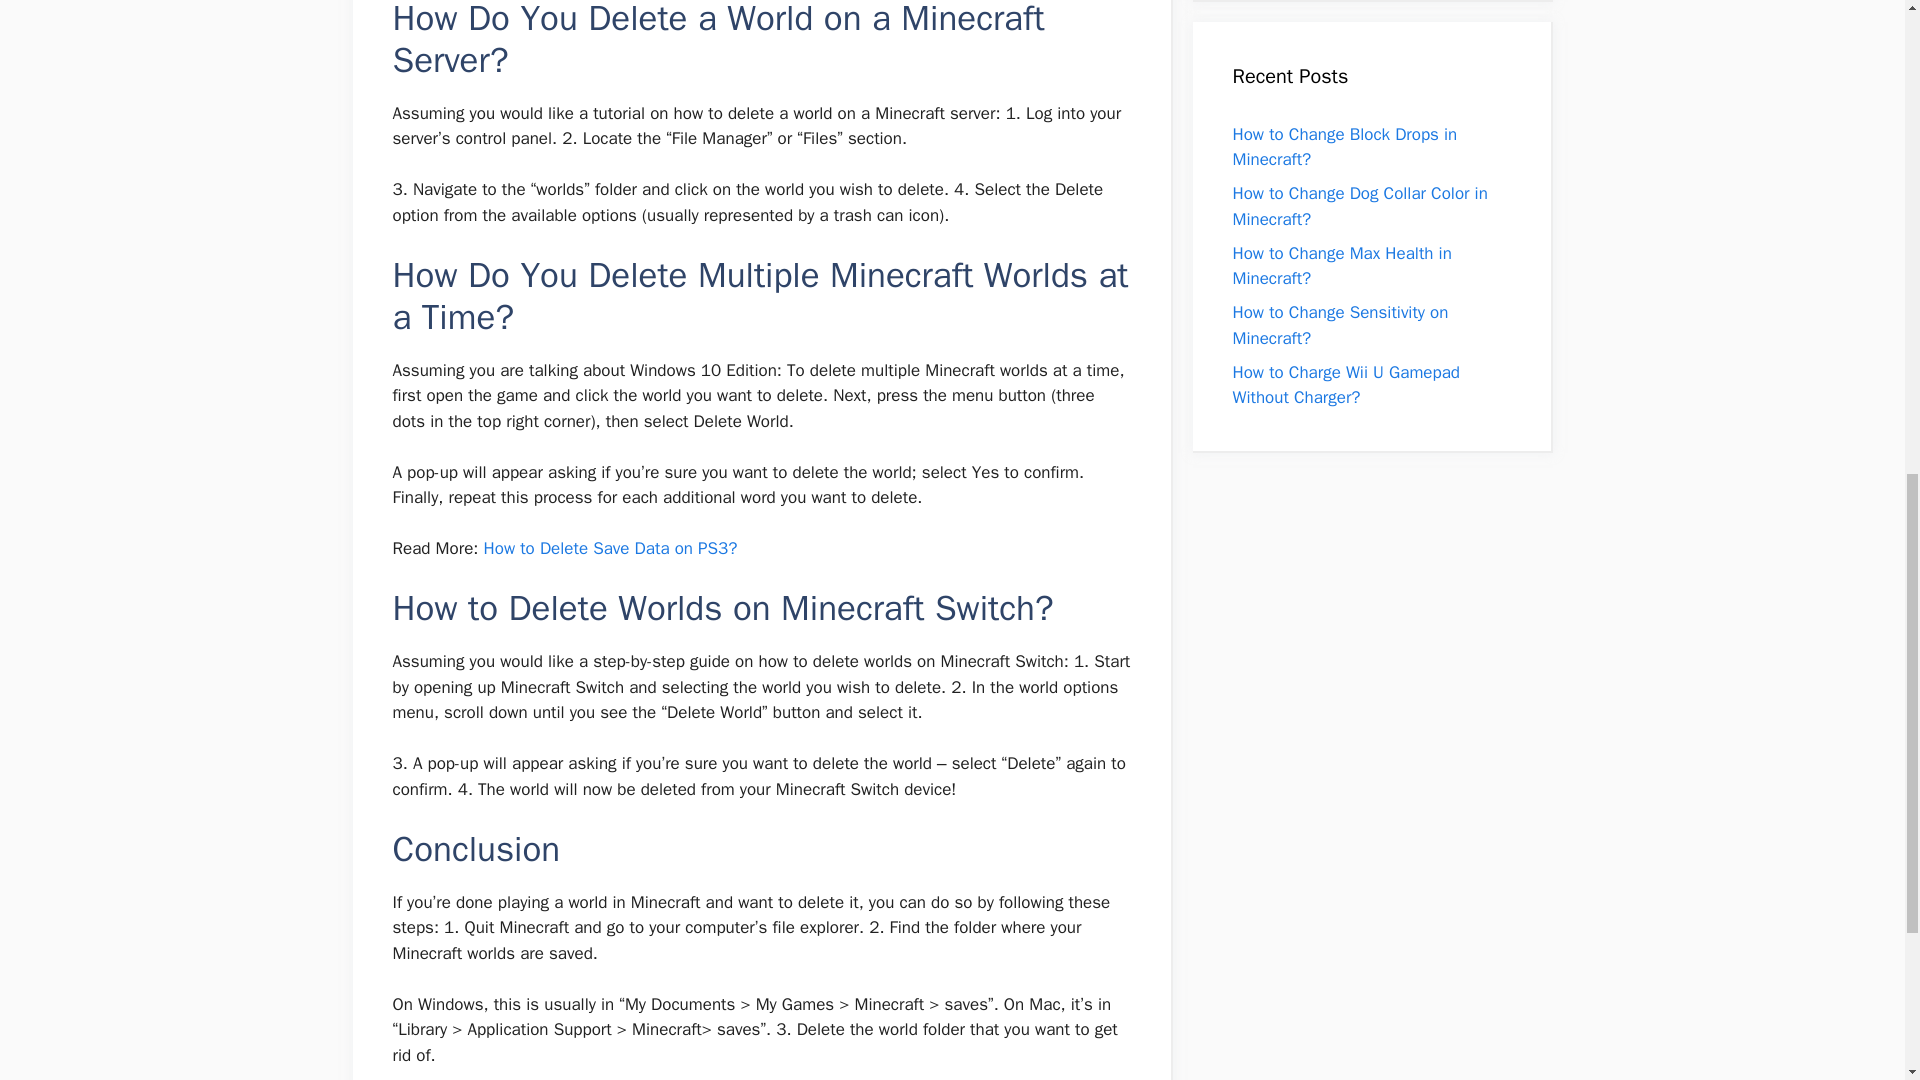 The width and height of the screenshot is (1920, 1080). What do you see at coordinates (1340, 325) in the screenshot?
I see `How to Change Sensitivity on Minecraft?` at bounding box center [1340, 325].